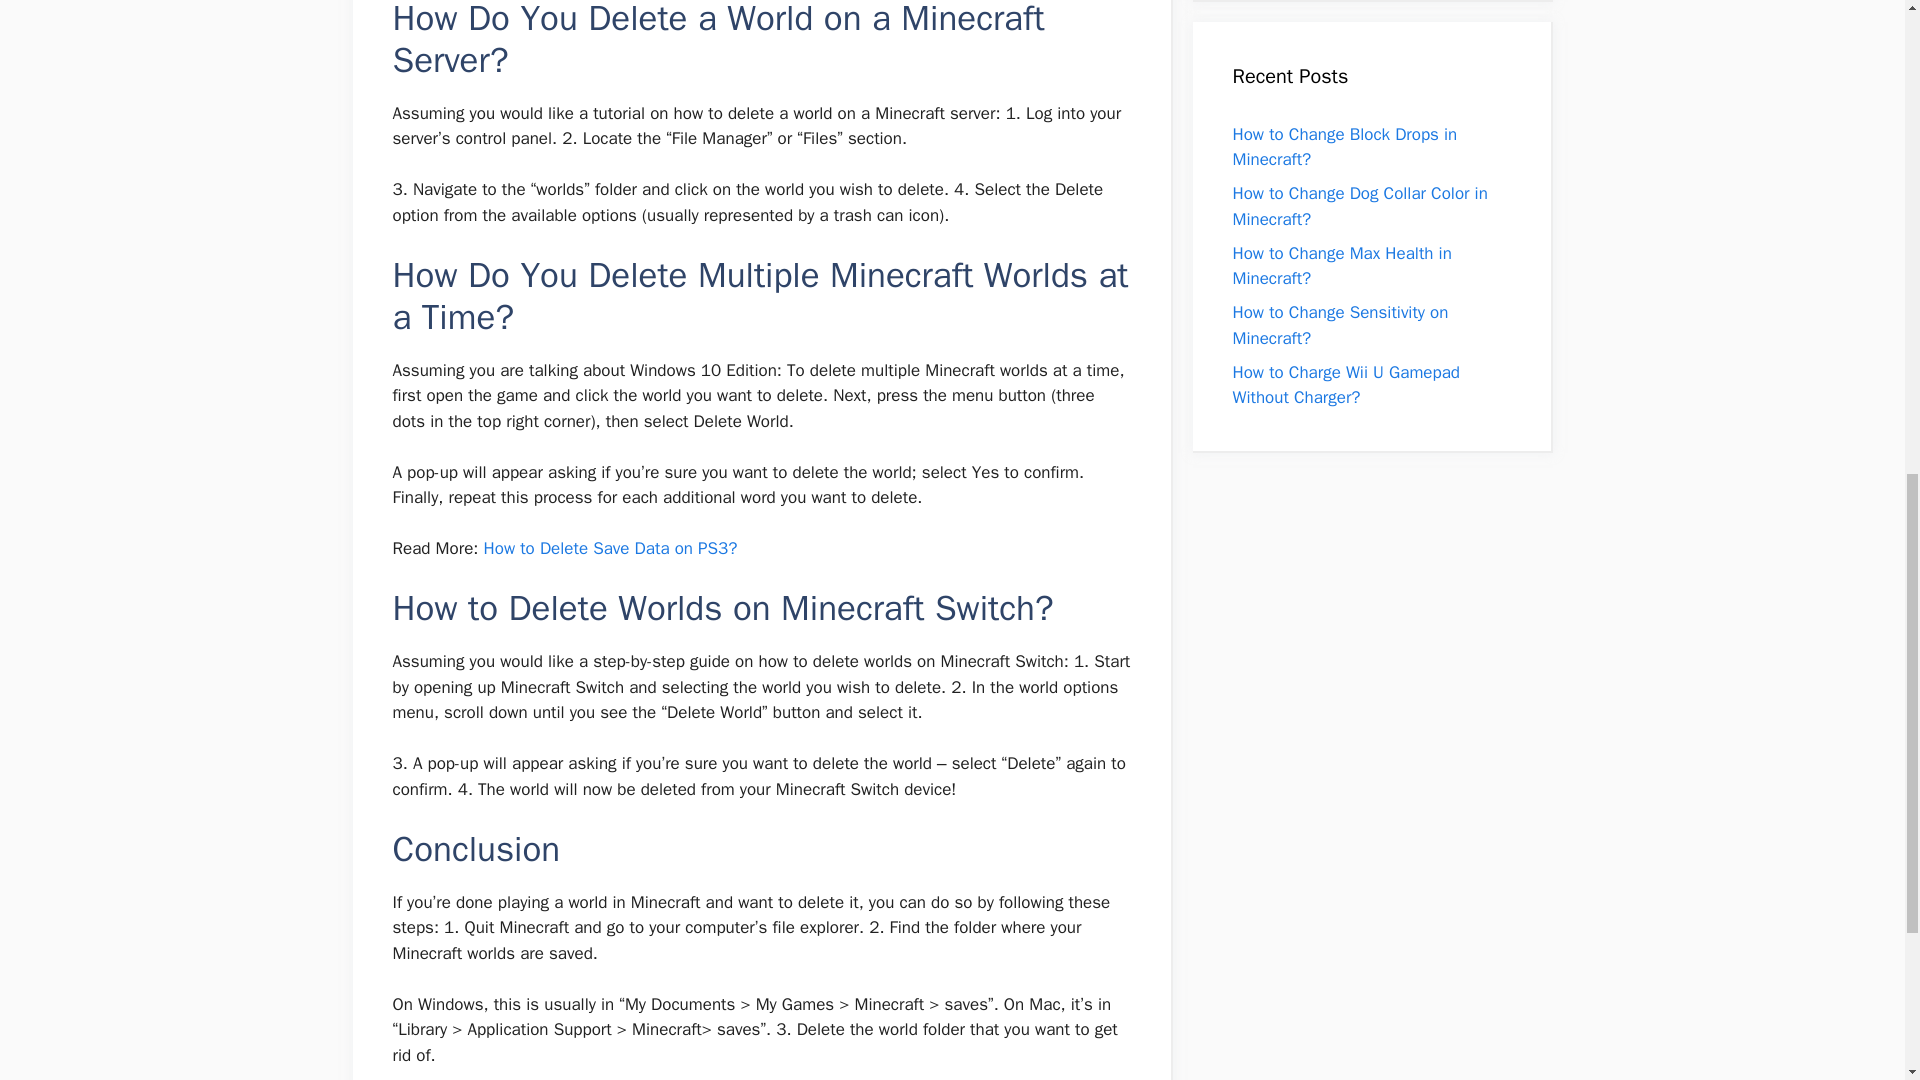 The width and height of the screenshot is (1920, 1080). What do you see at coordinates (1340, 325) in the screenshot?
I see `How to Change Sensitivity on Minecraft?` at bounding box center [1340, 325].